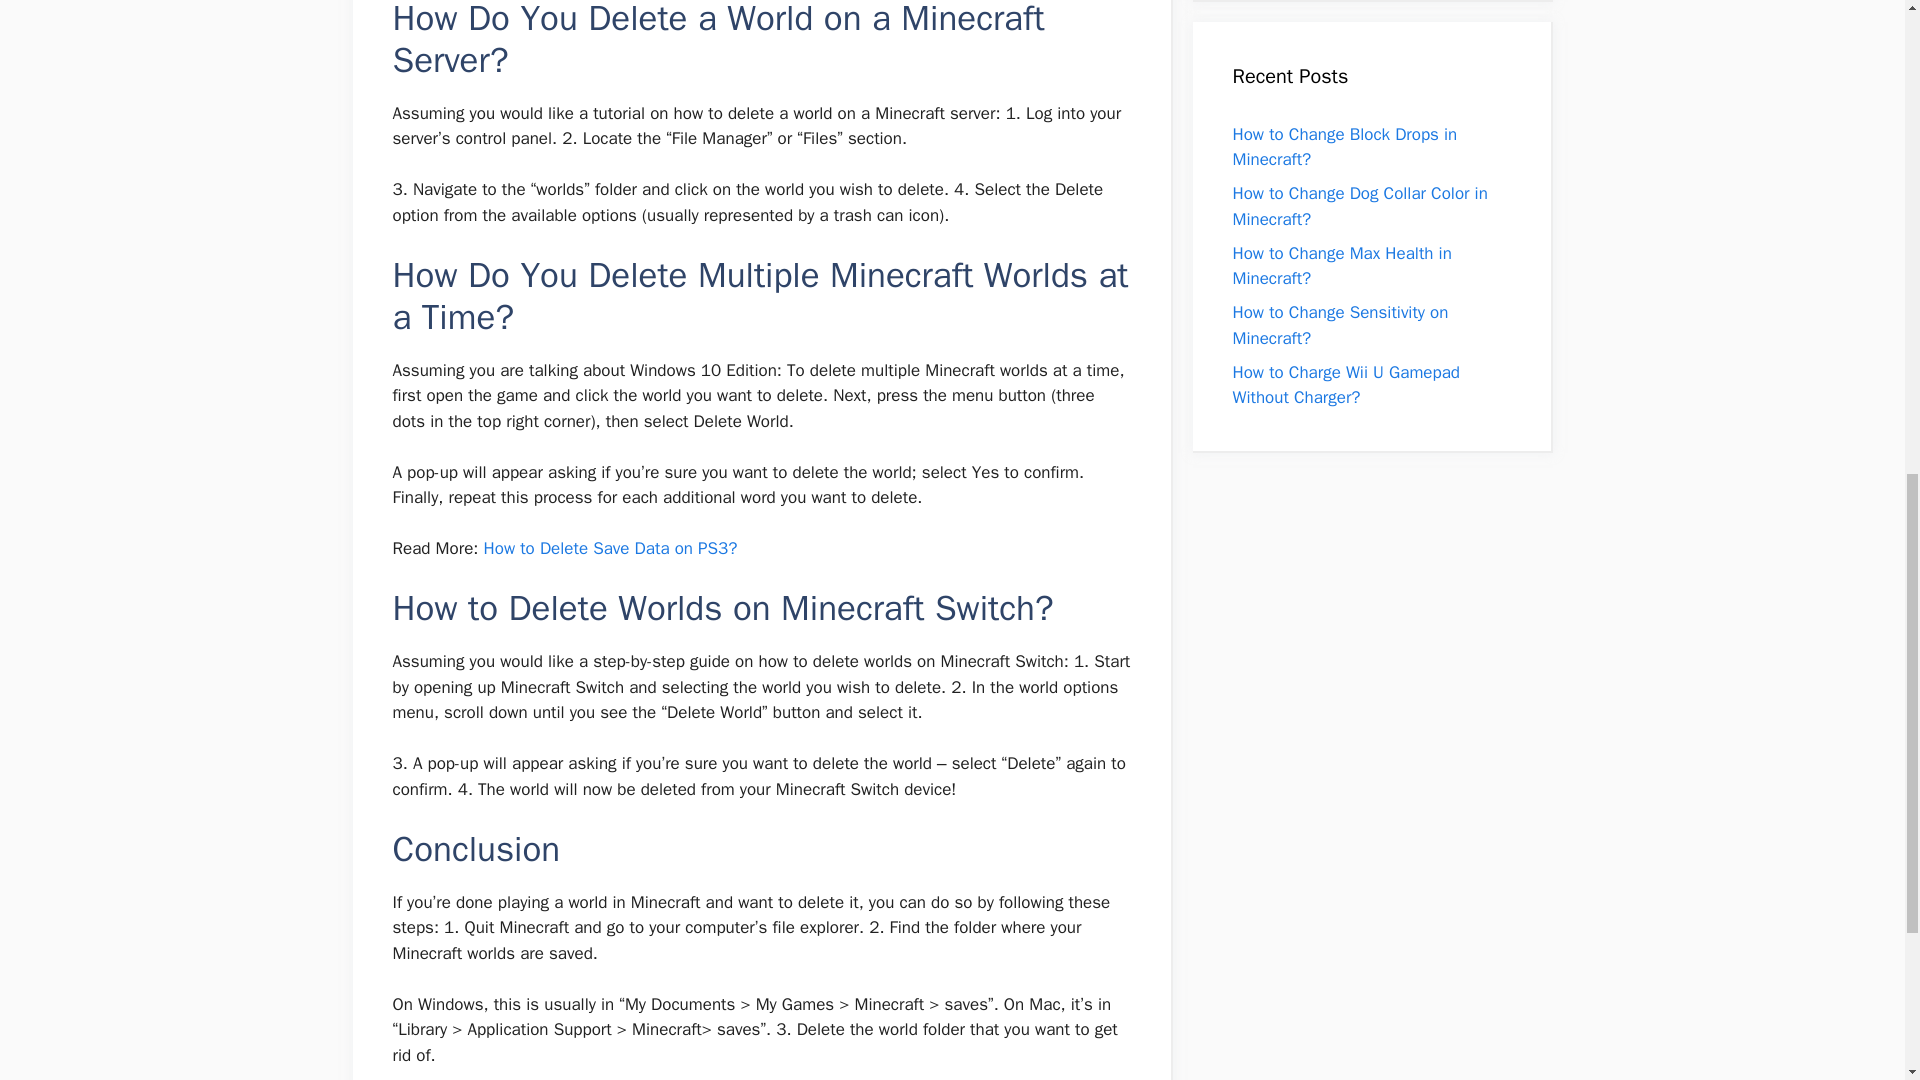 The width and height of the screenshot is (1920, 1080). What do you see at coordinates (1340, 325) in the screenshot?
I see `How to Change Sensitivity on Minecraft?` at bounding box center [1340, 325].